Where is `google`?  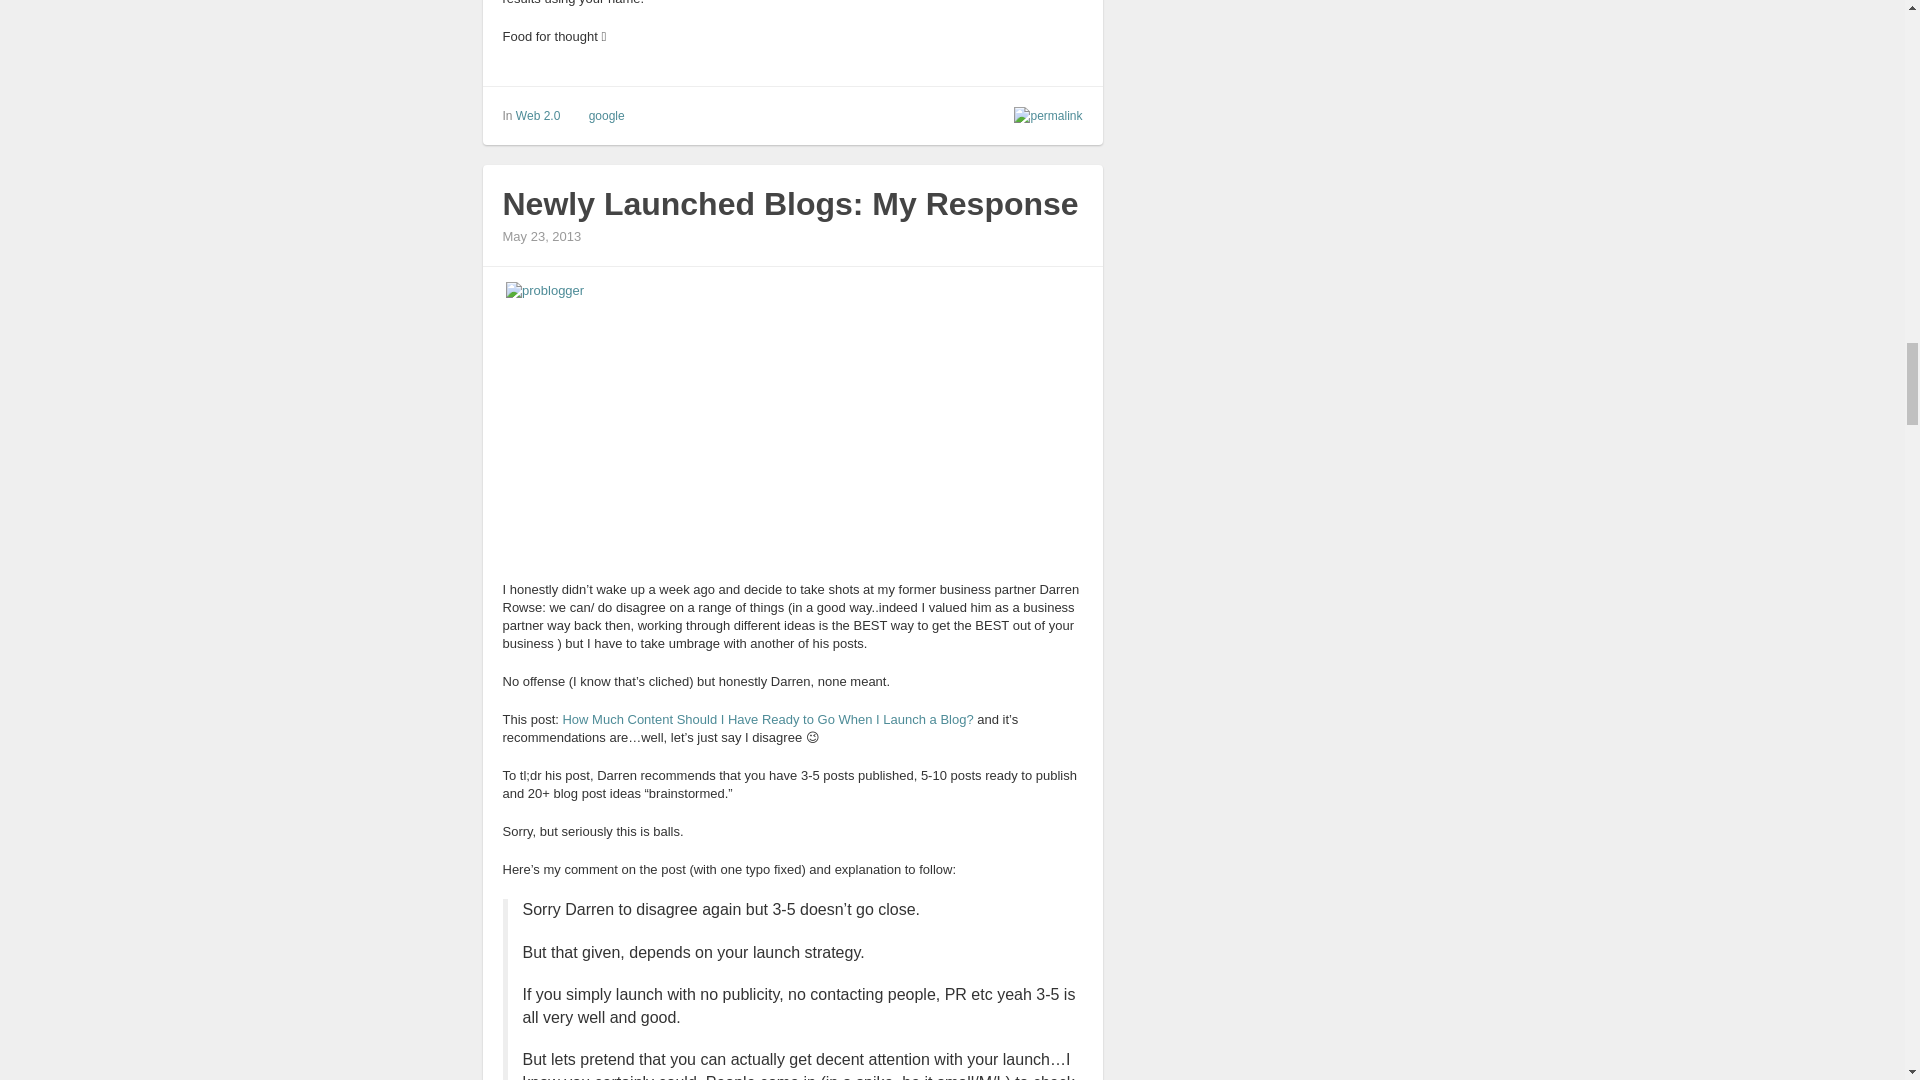
google is located at coordinates (607, 116).